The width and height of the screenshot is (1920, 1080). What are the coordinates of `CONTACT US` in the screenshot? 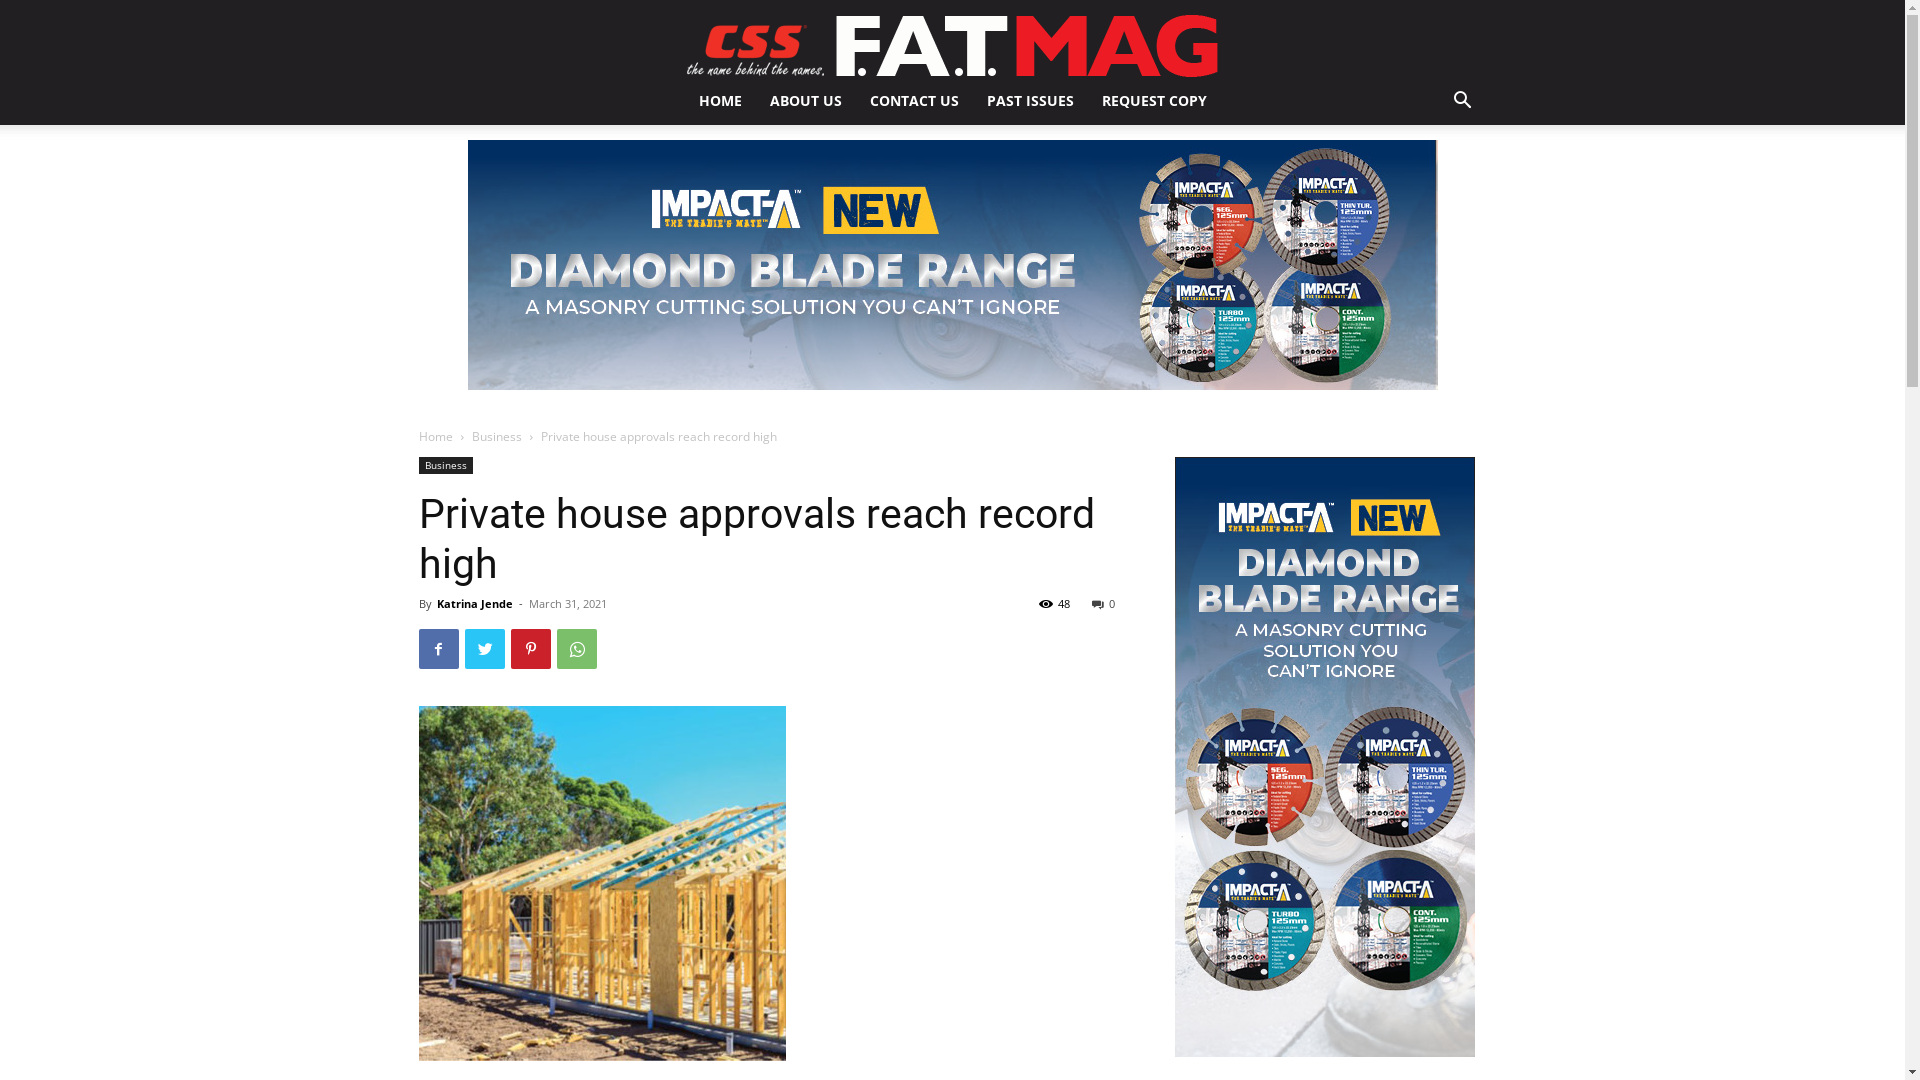 It's located at (914, 101).